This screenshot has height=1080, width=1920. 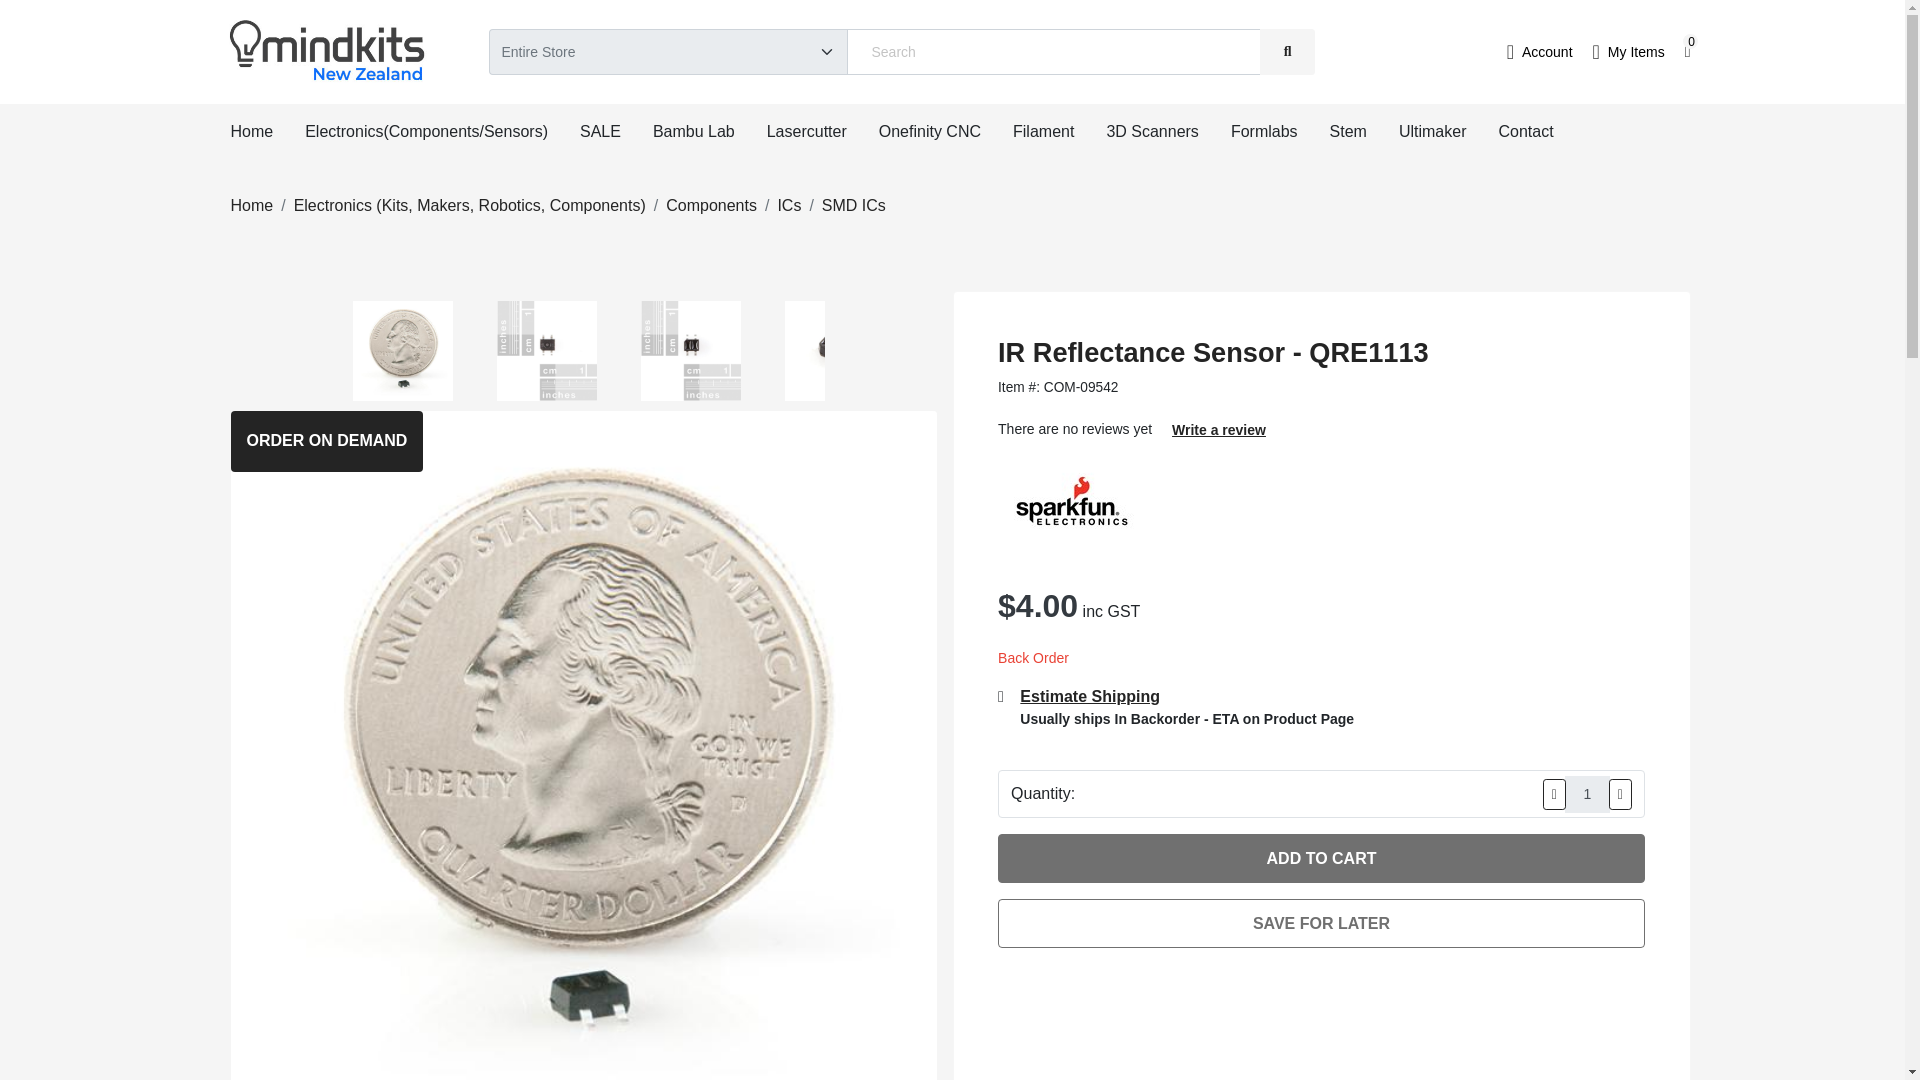 What do you see at coordinates (1628, 51) in the screenshot?
I see `My Items` at bounding box center [1628, 51].